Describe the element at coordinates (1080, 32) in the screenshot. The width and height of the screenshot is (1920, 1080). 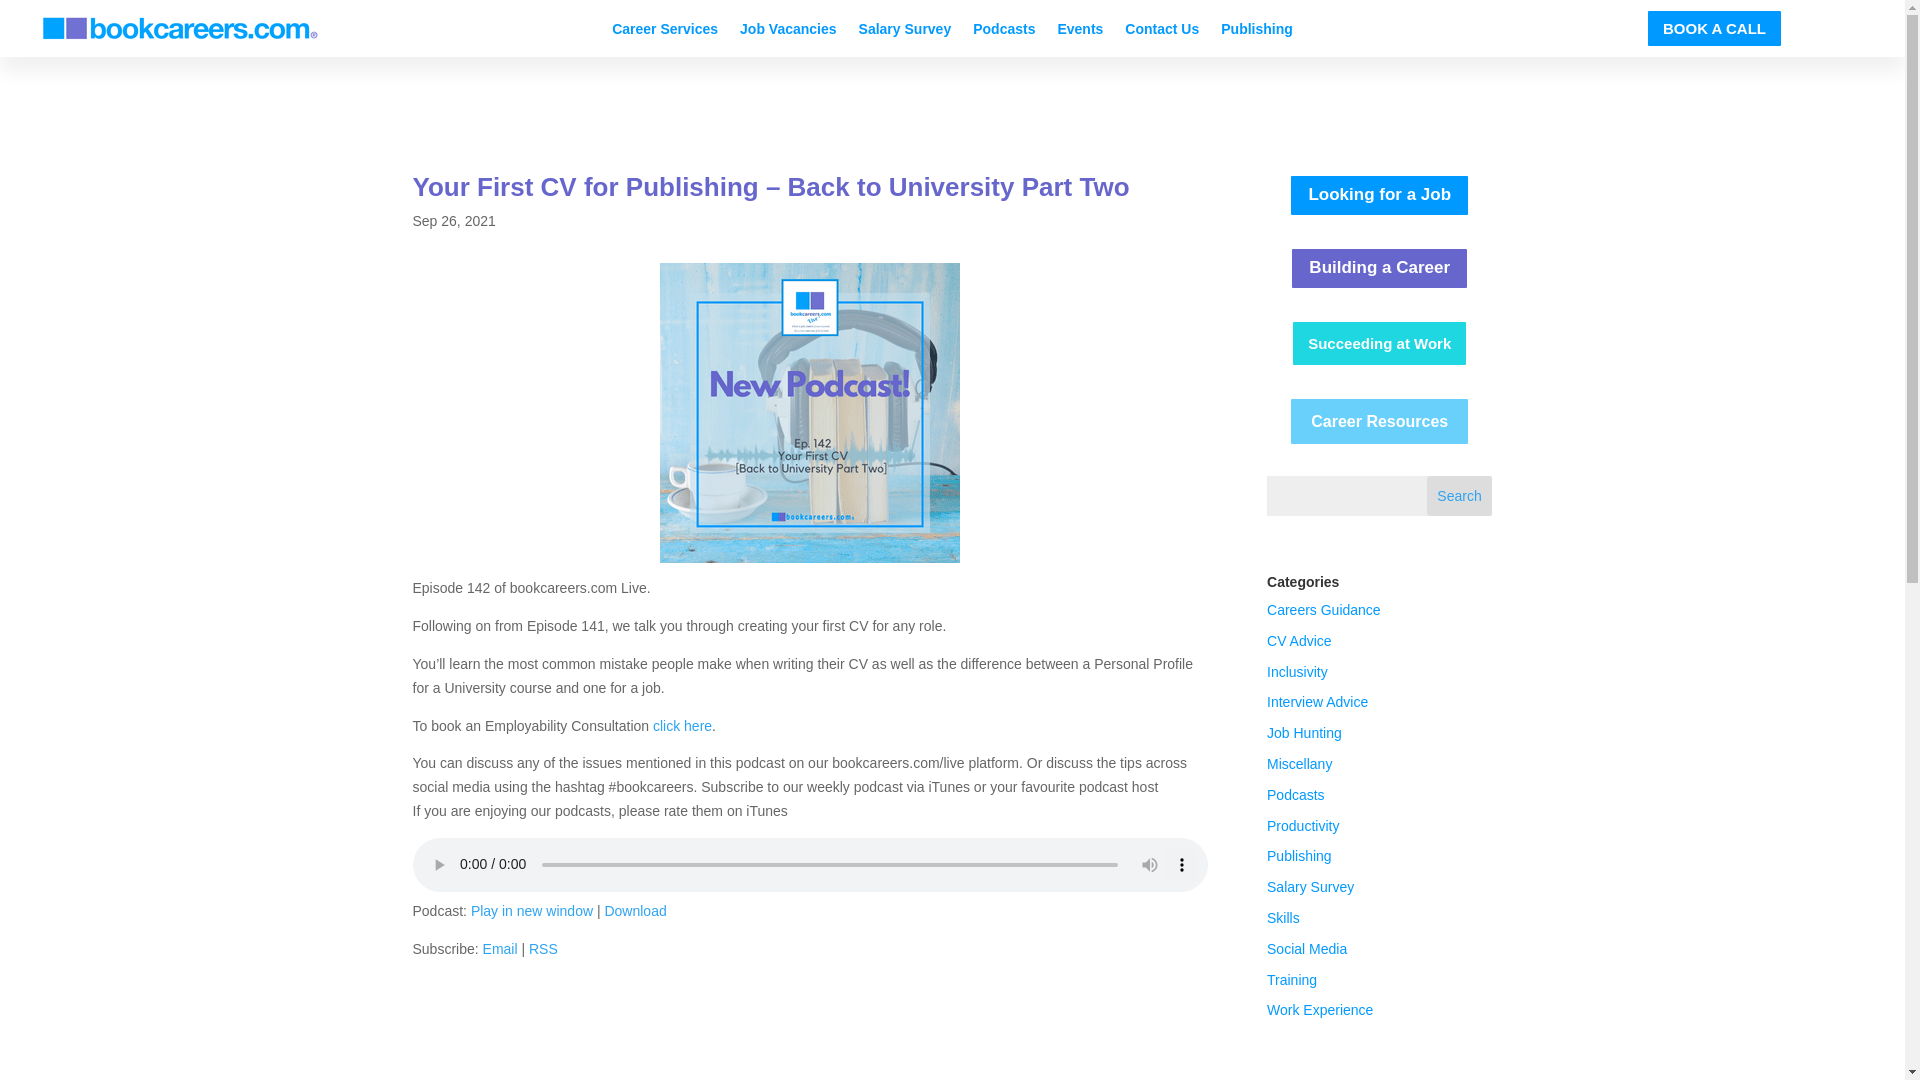
I see `Events` at that location.